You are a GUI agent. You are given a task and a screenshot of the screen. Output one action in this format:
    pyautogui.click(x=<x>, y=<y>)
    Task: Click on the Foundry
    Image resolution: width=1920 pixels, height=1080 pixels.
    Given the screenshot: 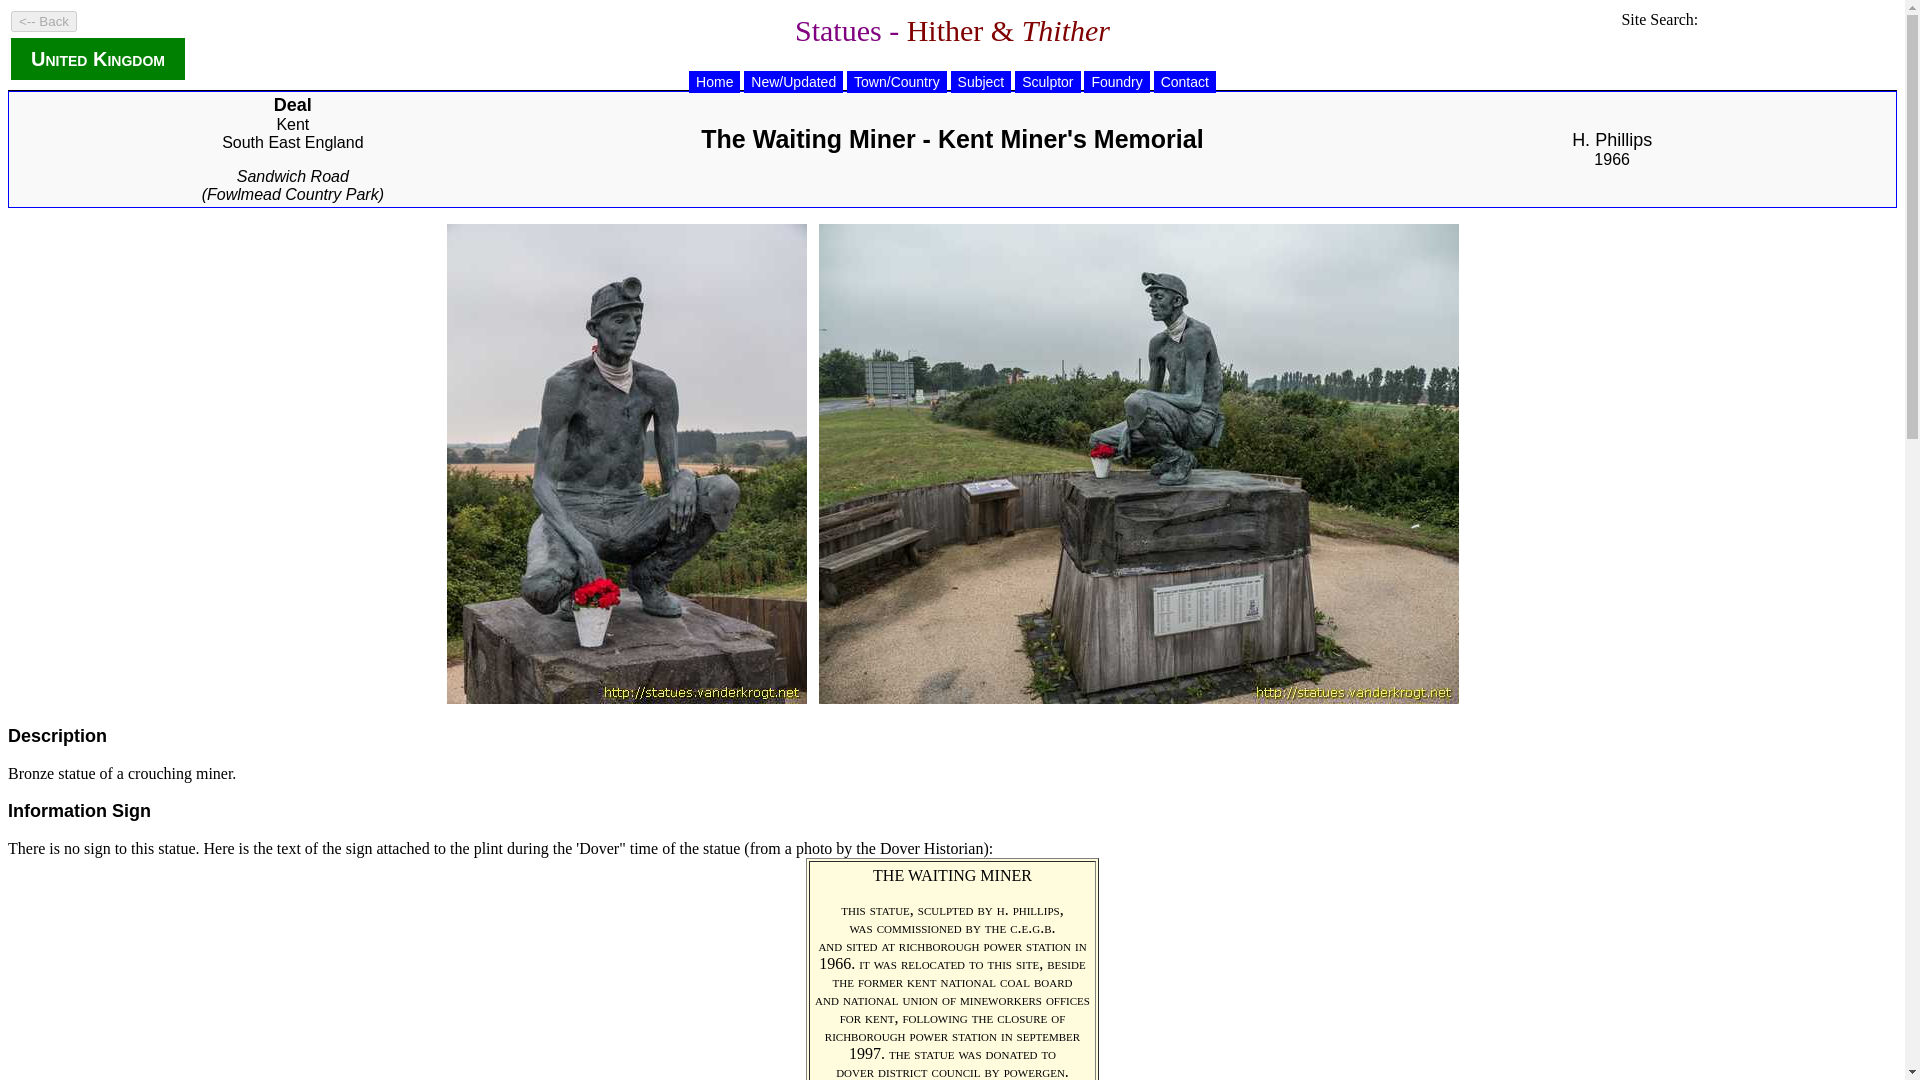 What is the action you would take?
    pyautogui.click(x=1116, y=82)
    